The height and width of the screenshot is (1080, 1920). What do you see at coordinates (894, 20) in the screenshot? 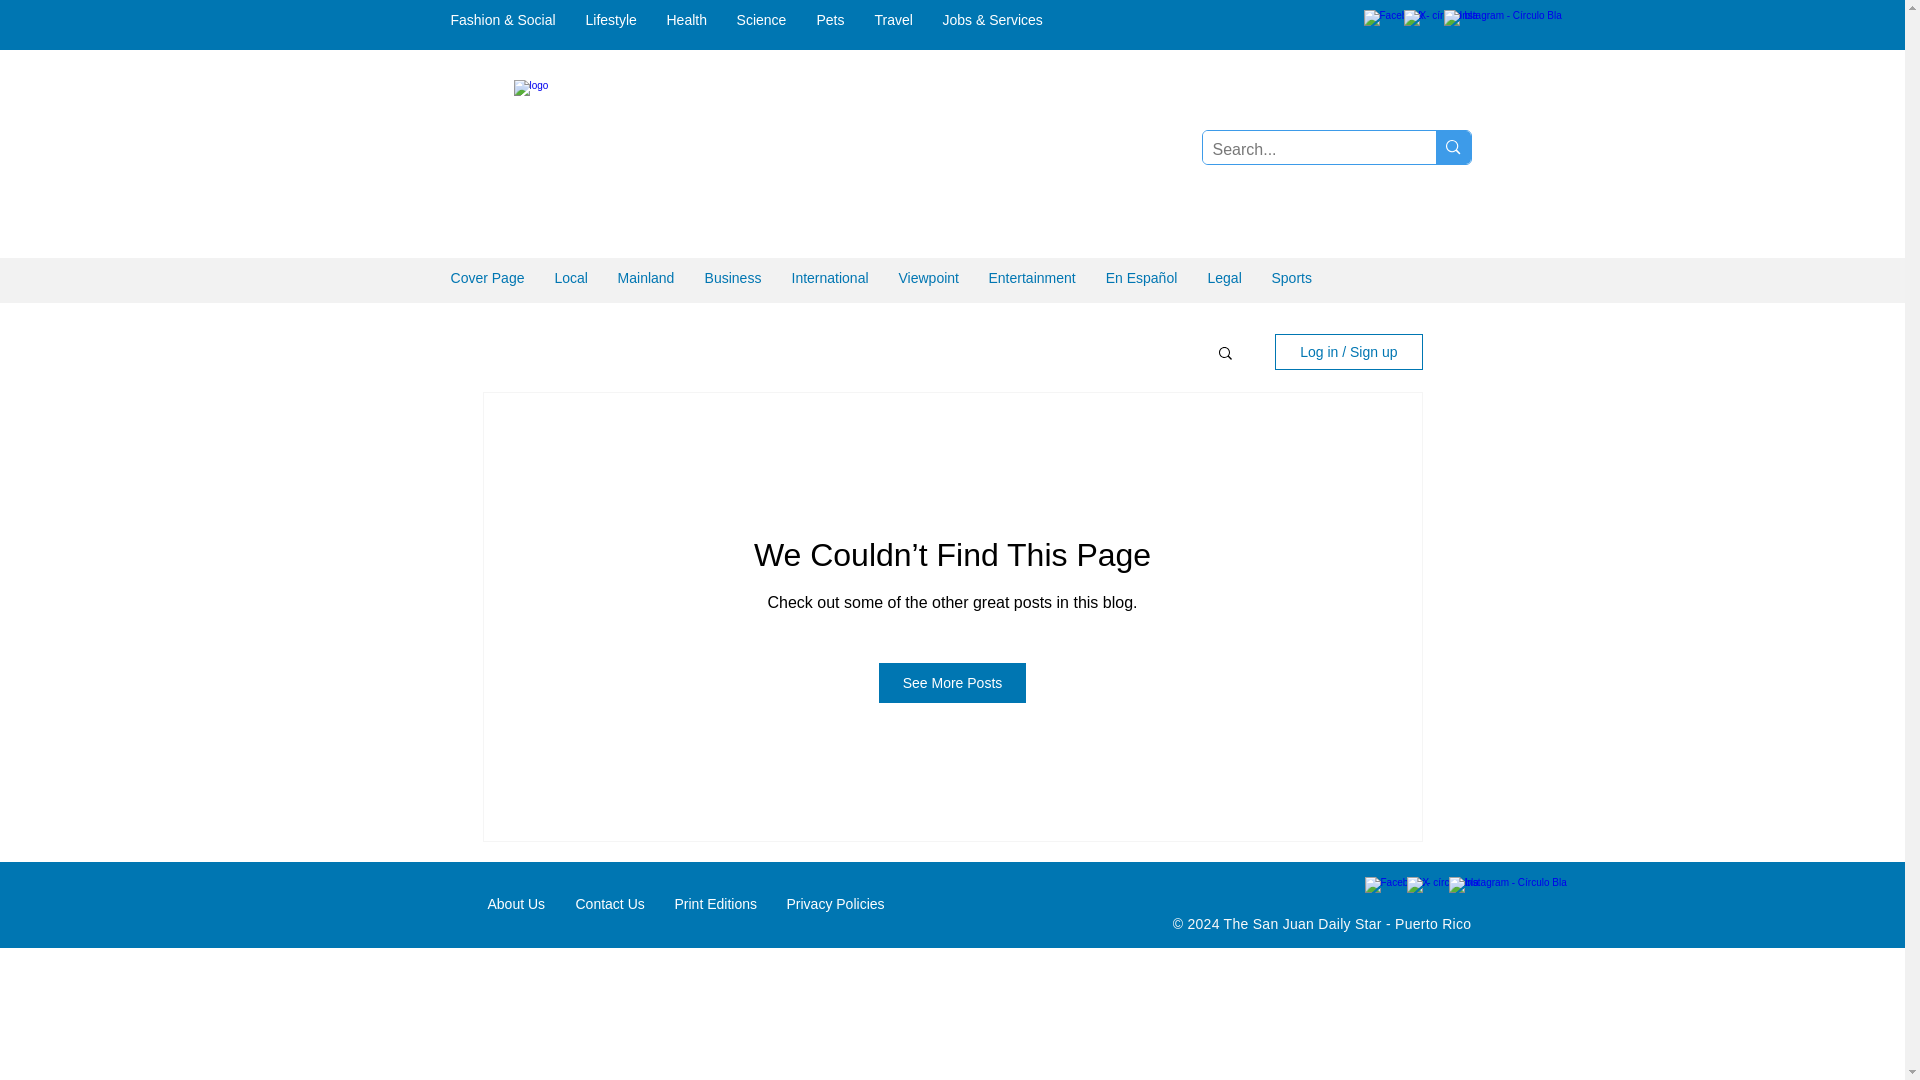
I see `Travel` at bounding box center [894, 20].